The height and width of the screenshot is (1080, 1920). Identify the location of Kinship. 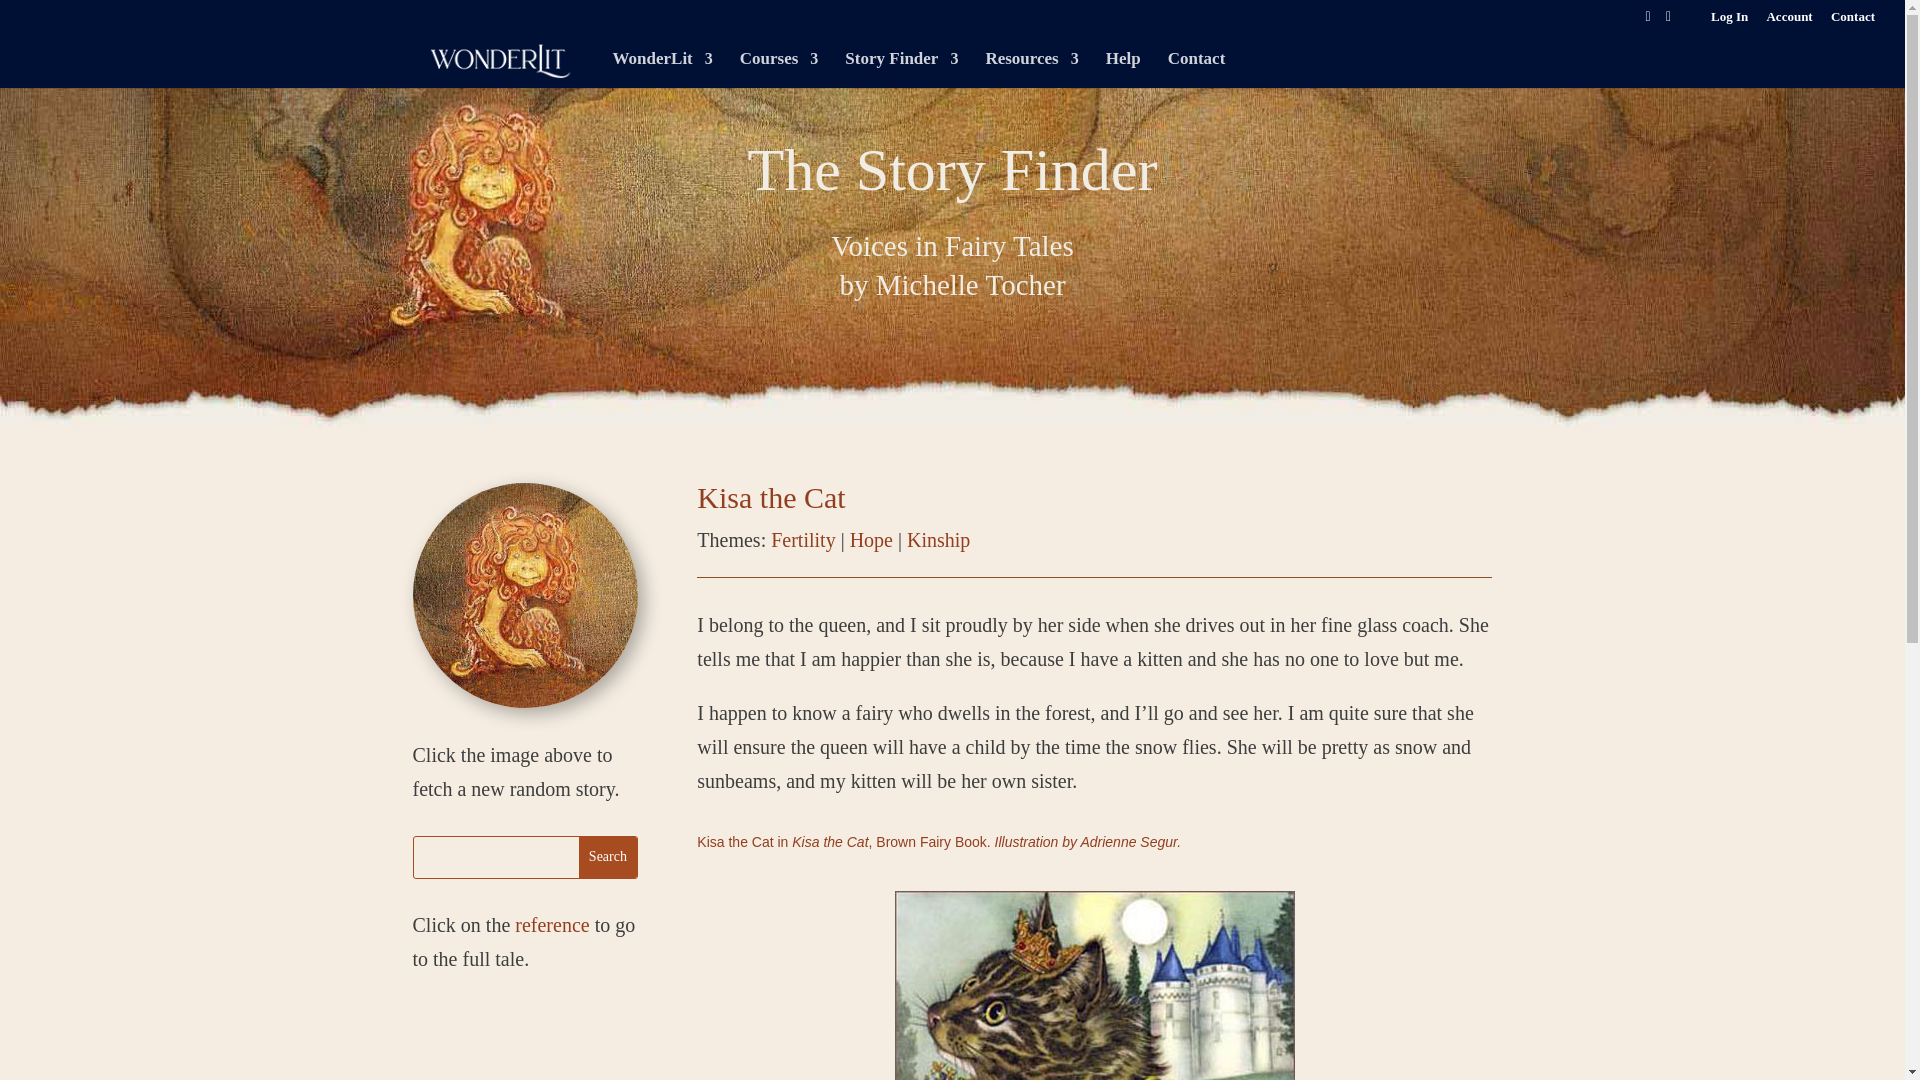
(938, 540).